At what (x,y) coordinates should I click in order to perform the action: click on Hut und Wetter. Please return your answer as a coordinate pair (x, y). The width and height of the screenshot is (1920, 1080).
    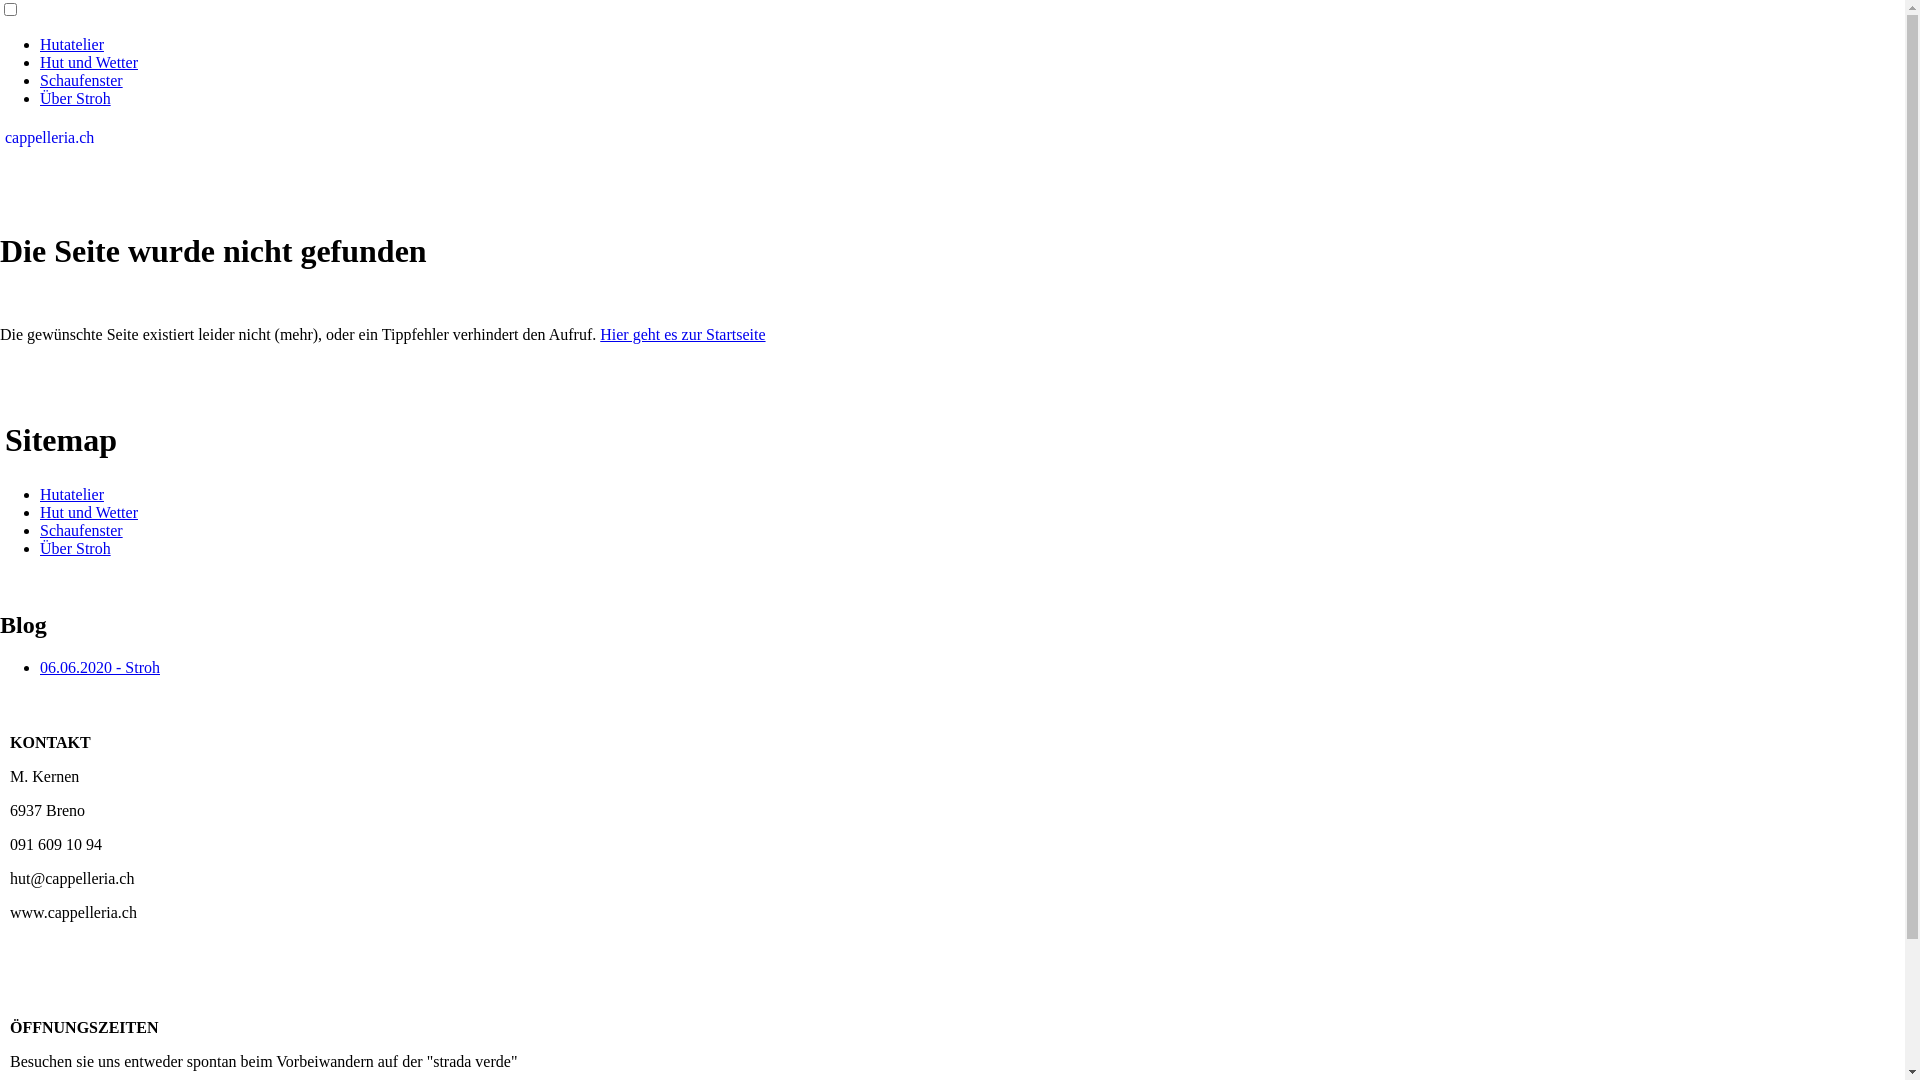
    Looking at the image, I should click on (89, 512).